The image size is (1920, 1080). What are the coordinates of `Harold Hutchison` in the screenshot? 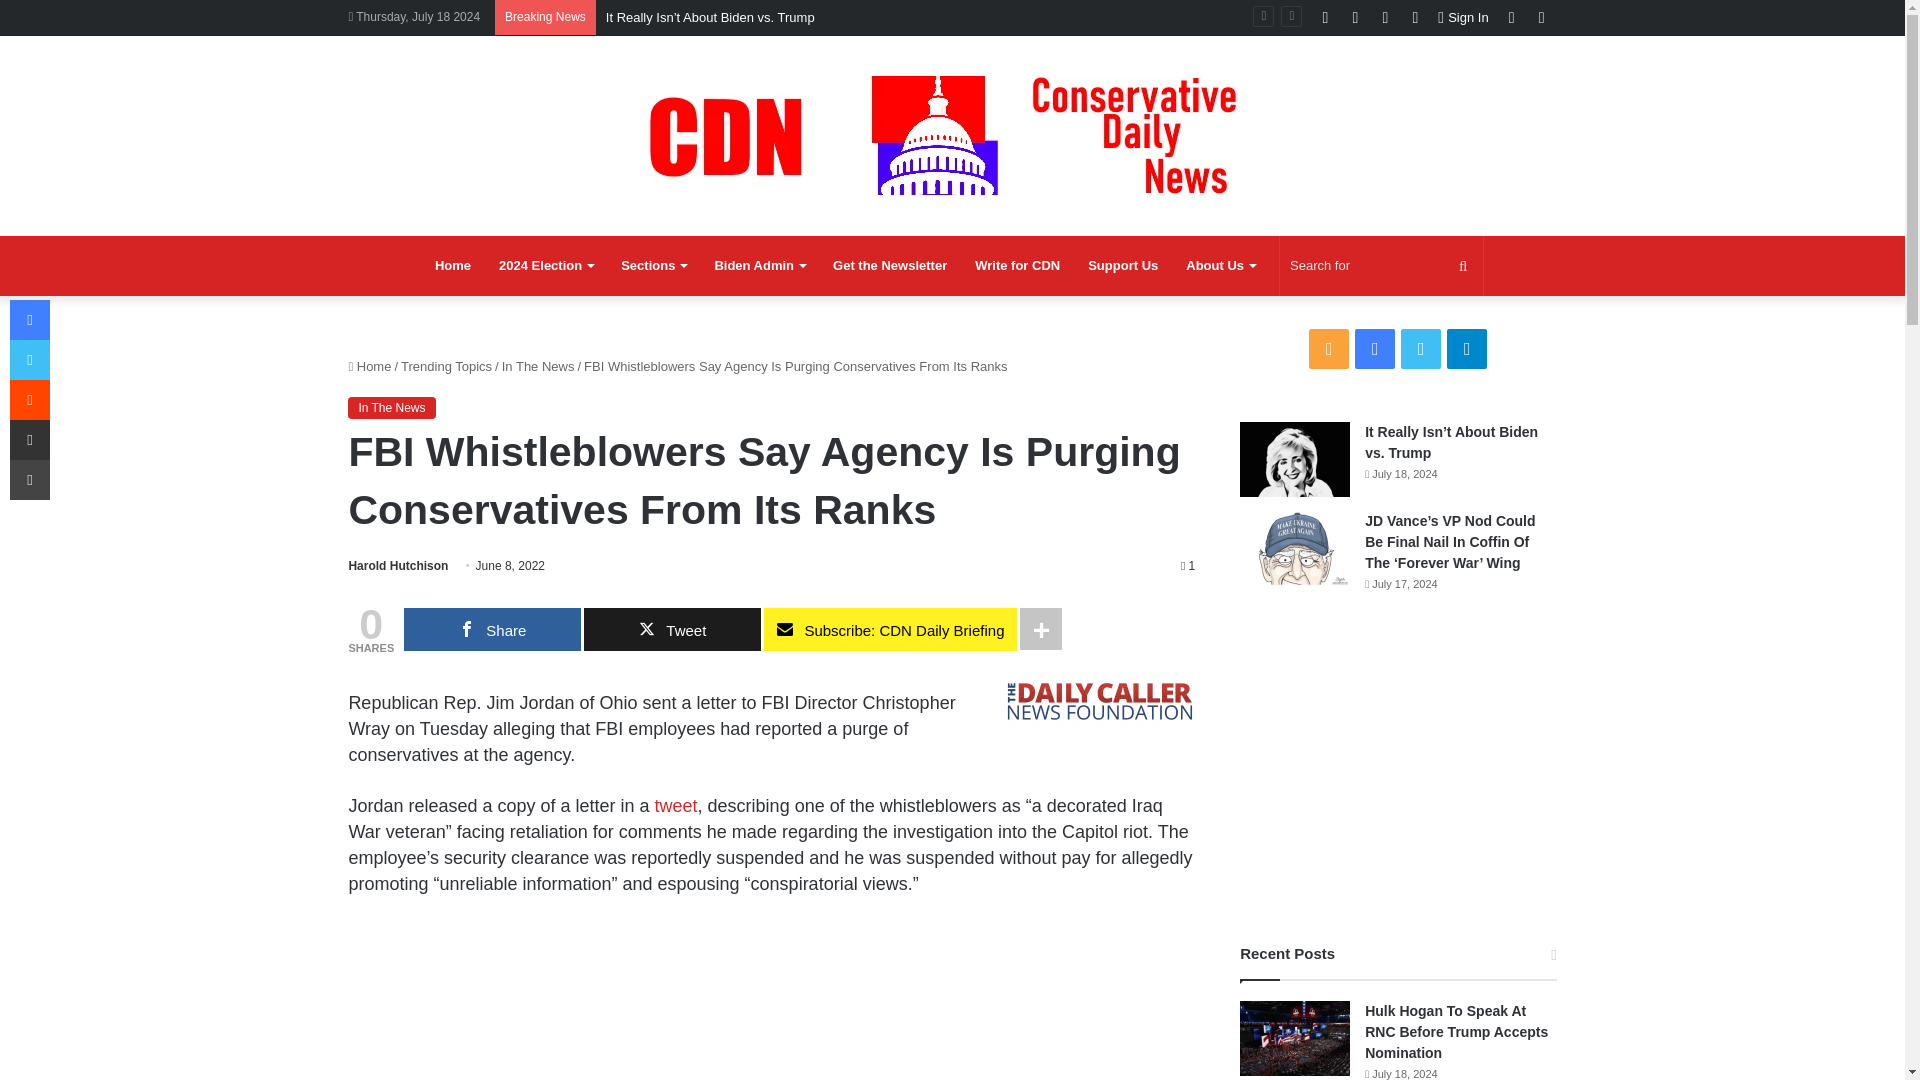 It's located at (397, 566).